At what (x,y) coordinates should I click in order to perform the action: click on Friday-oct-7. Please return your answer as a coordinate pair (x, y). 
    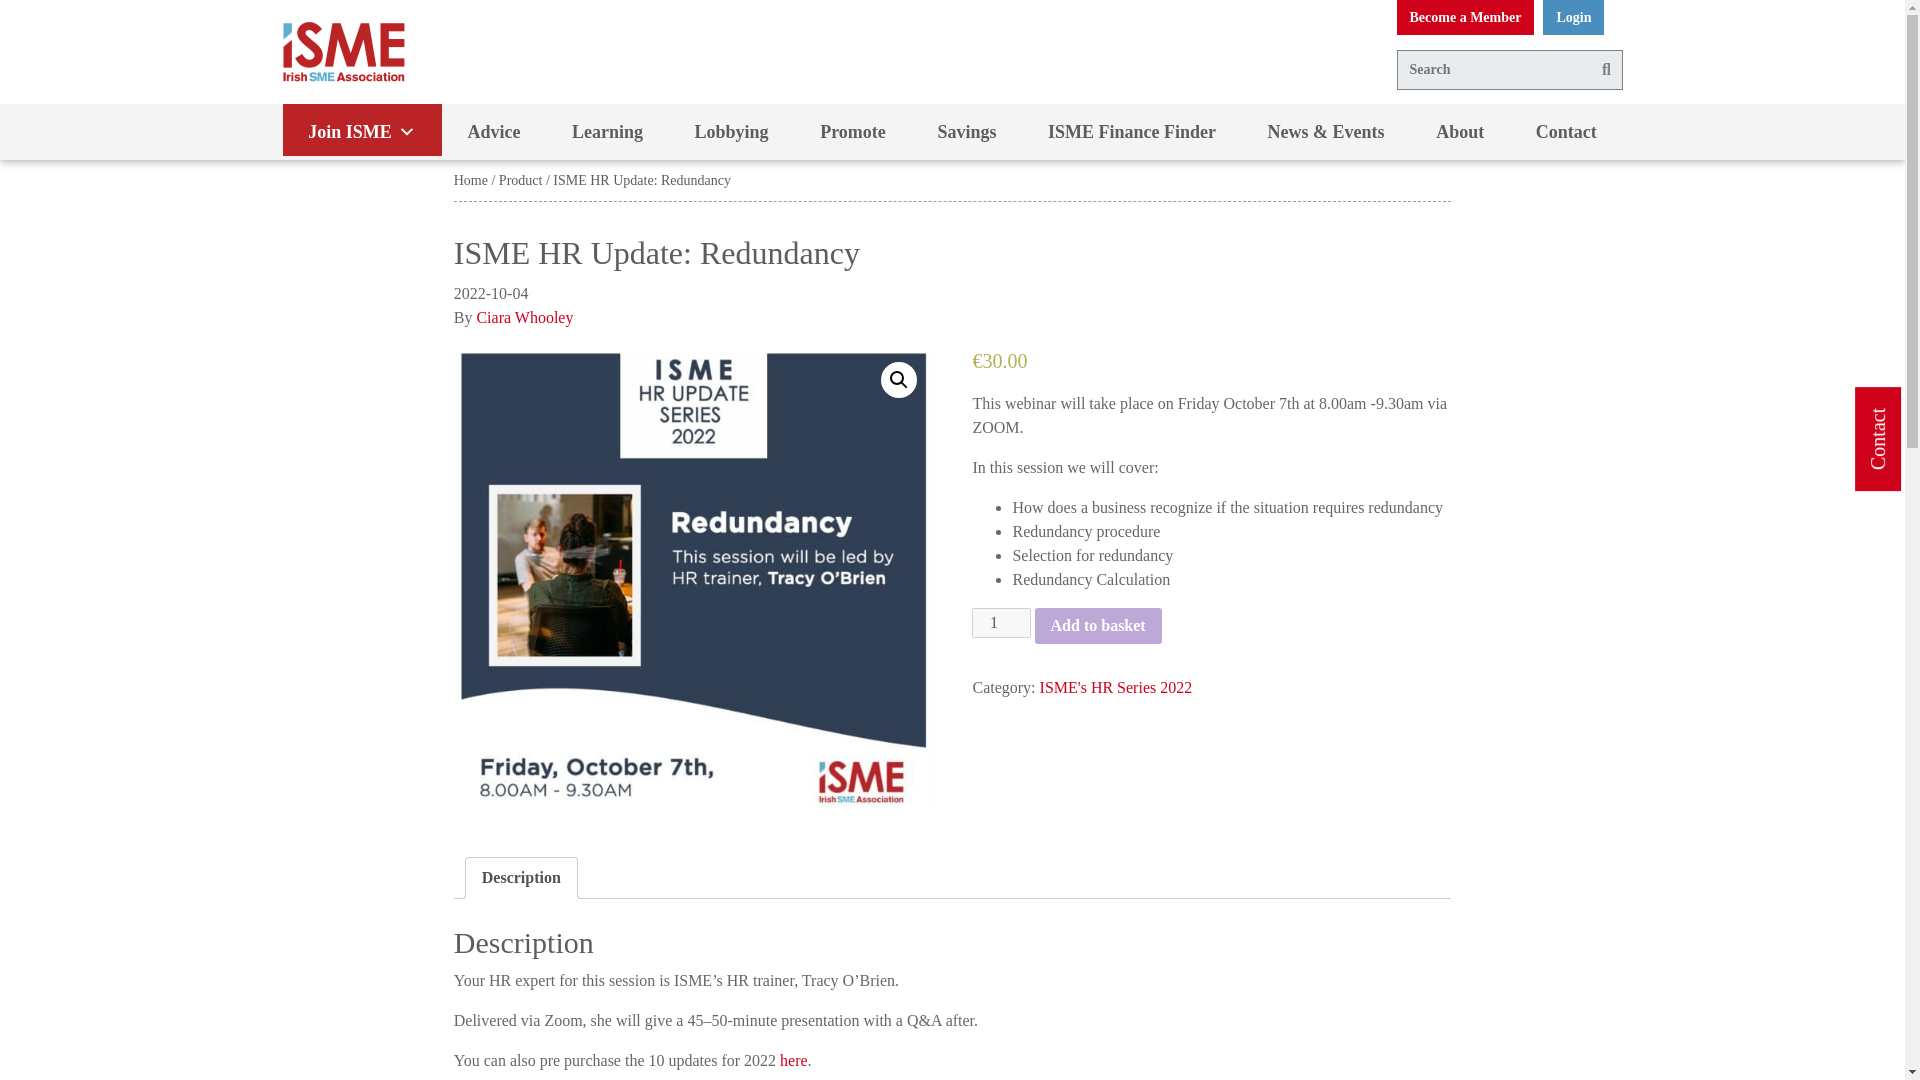
    Looking at the image, I should click on (693, 585).